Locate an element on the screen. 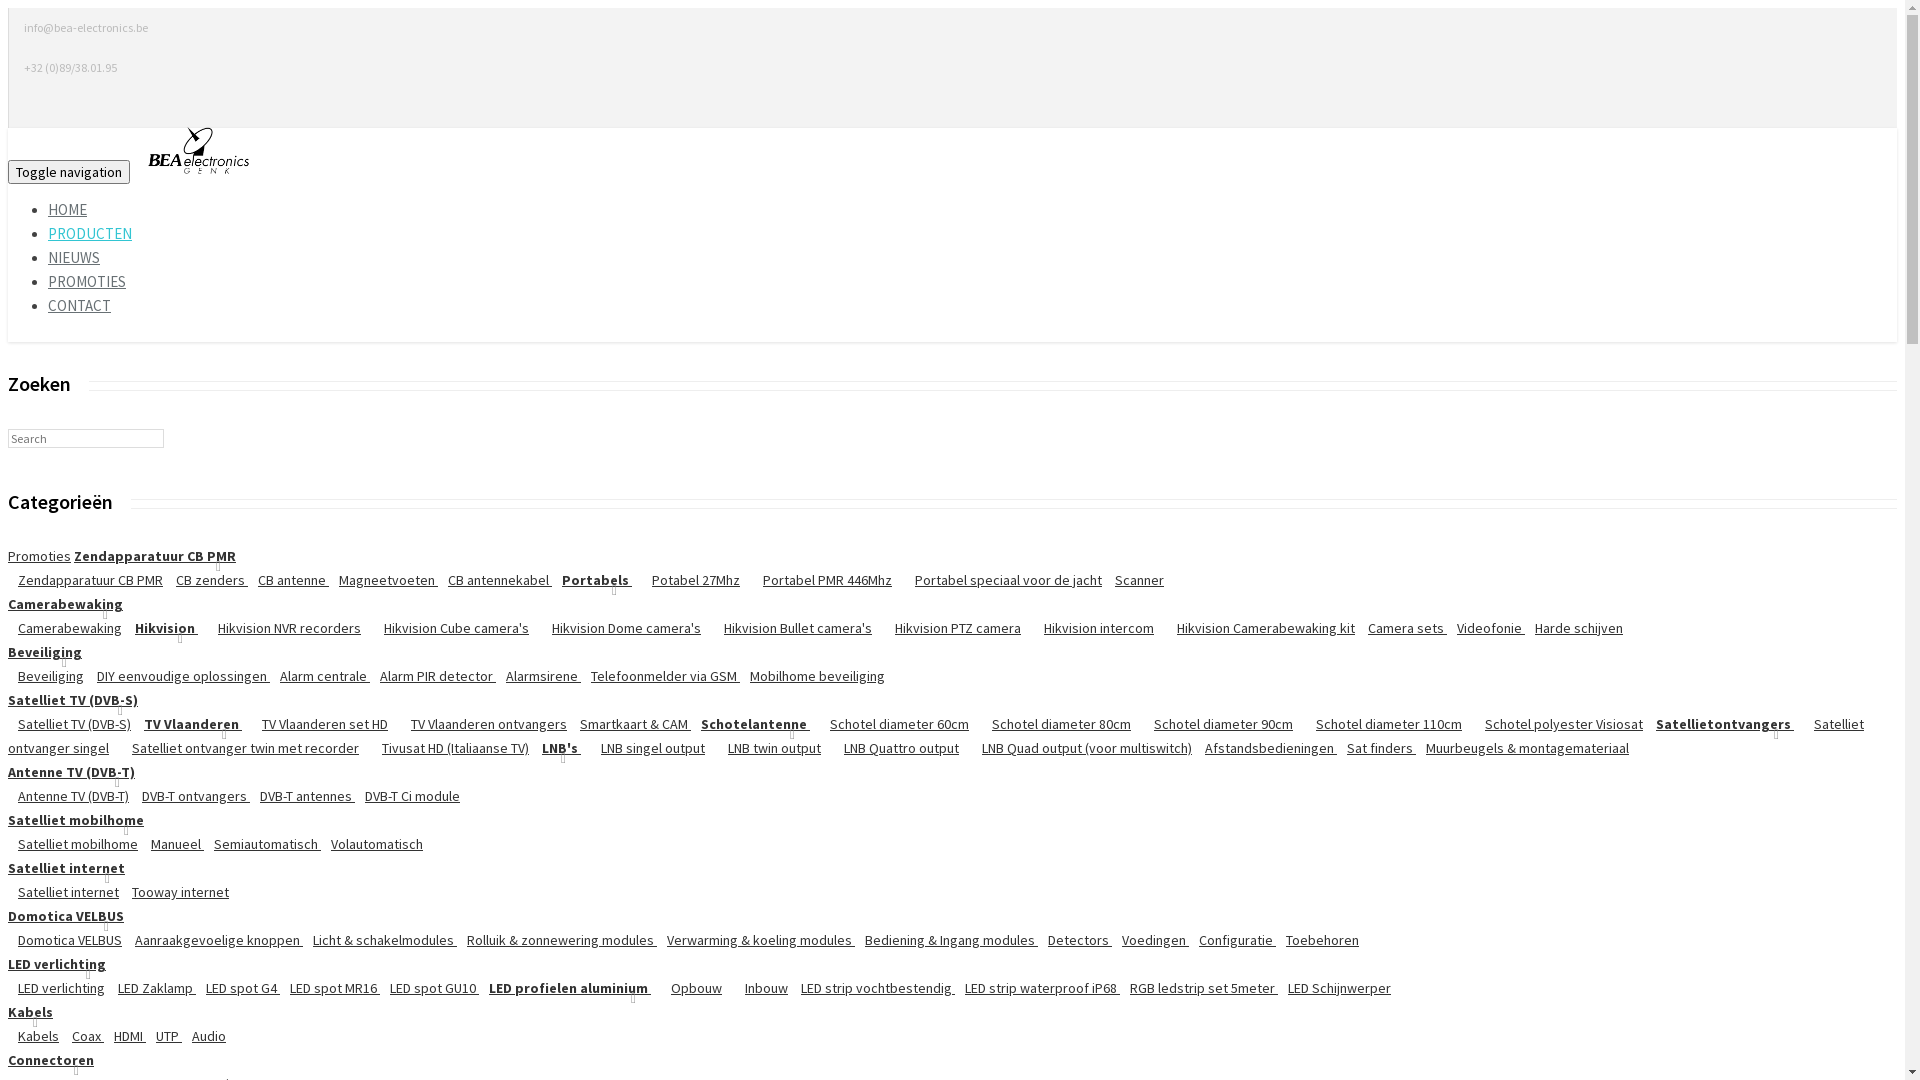 The width and height of the screenshot is (1920, 1080). Semiautomatisch is located at coordinates (262, 844).